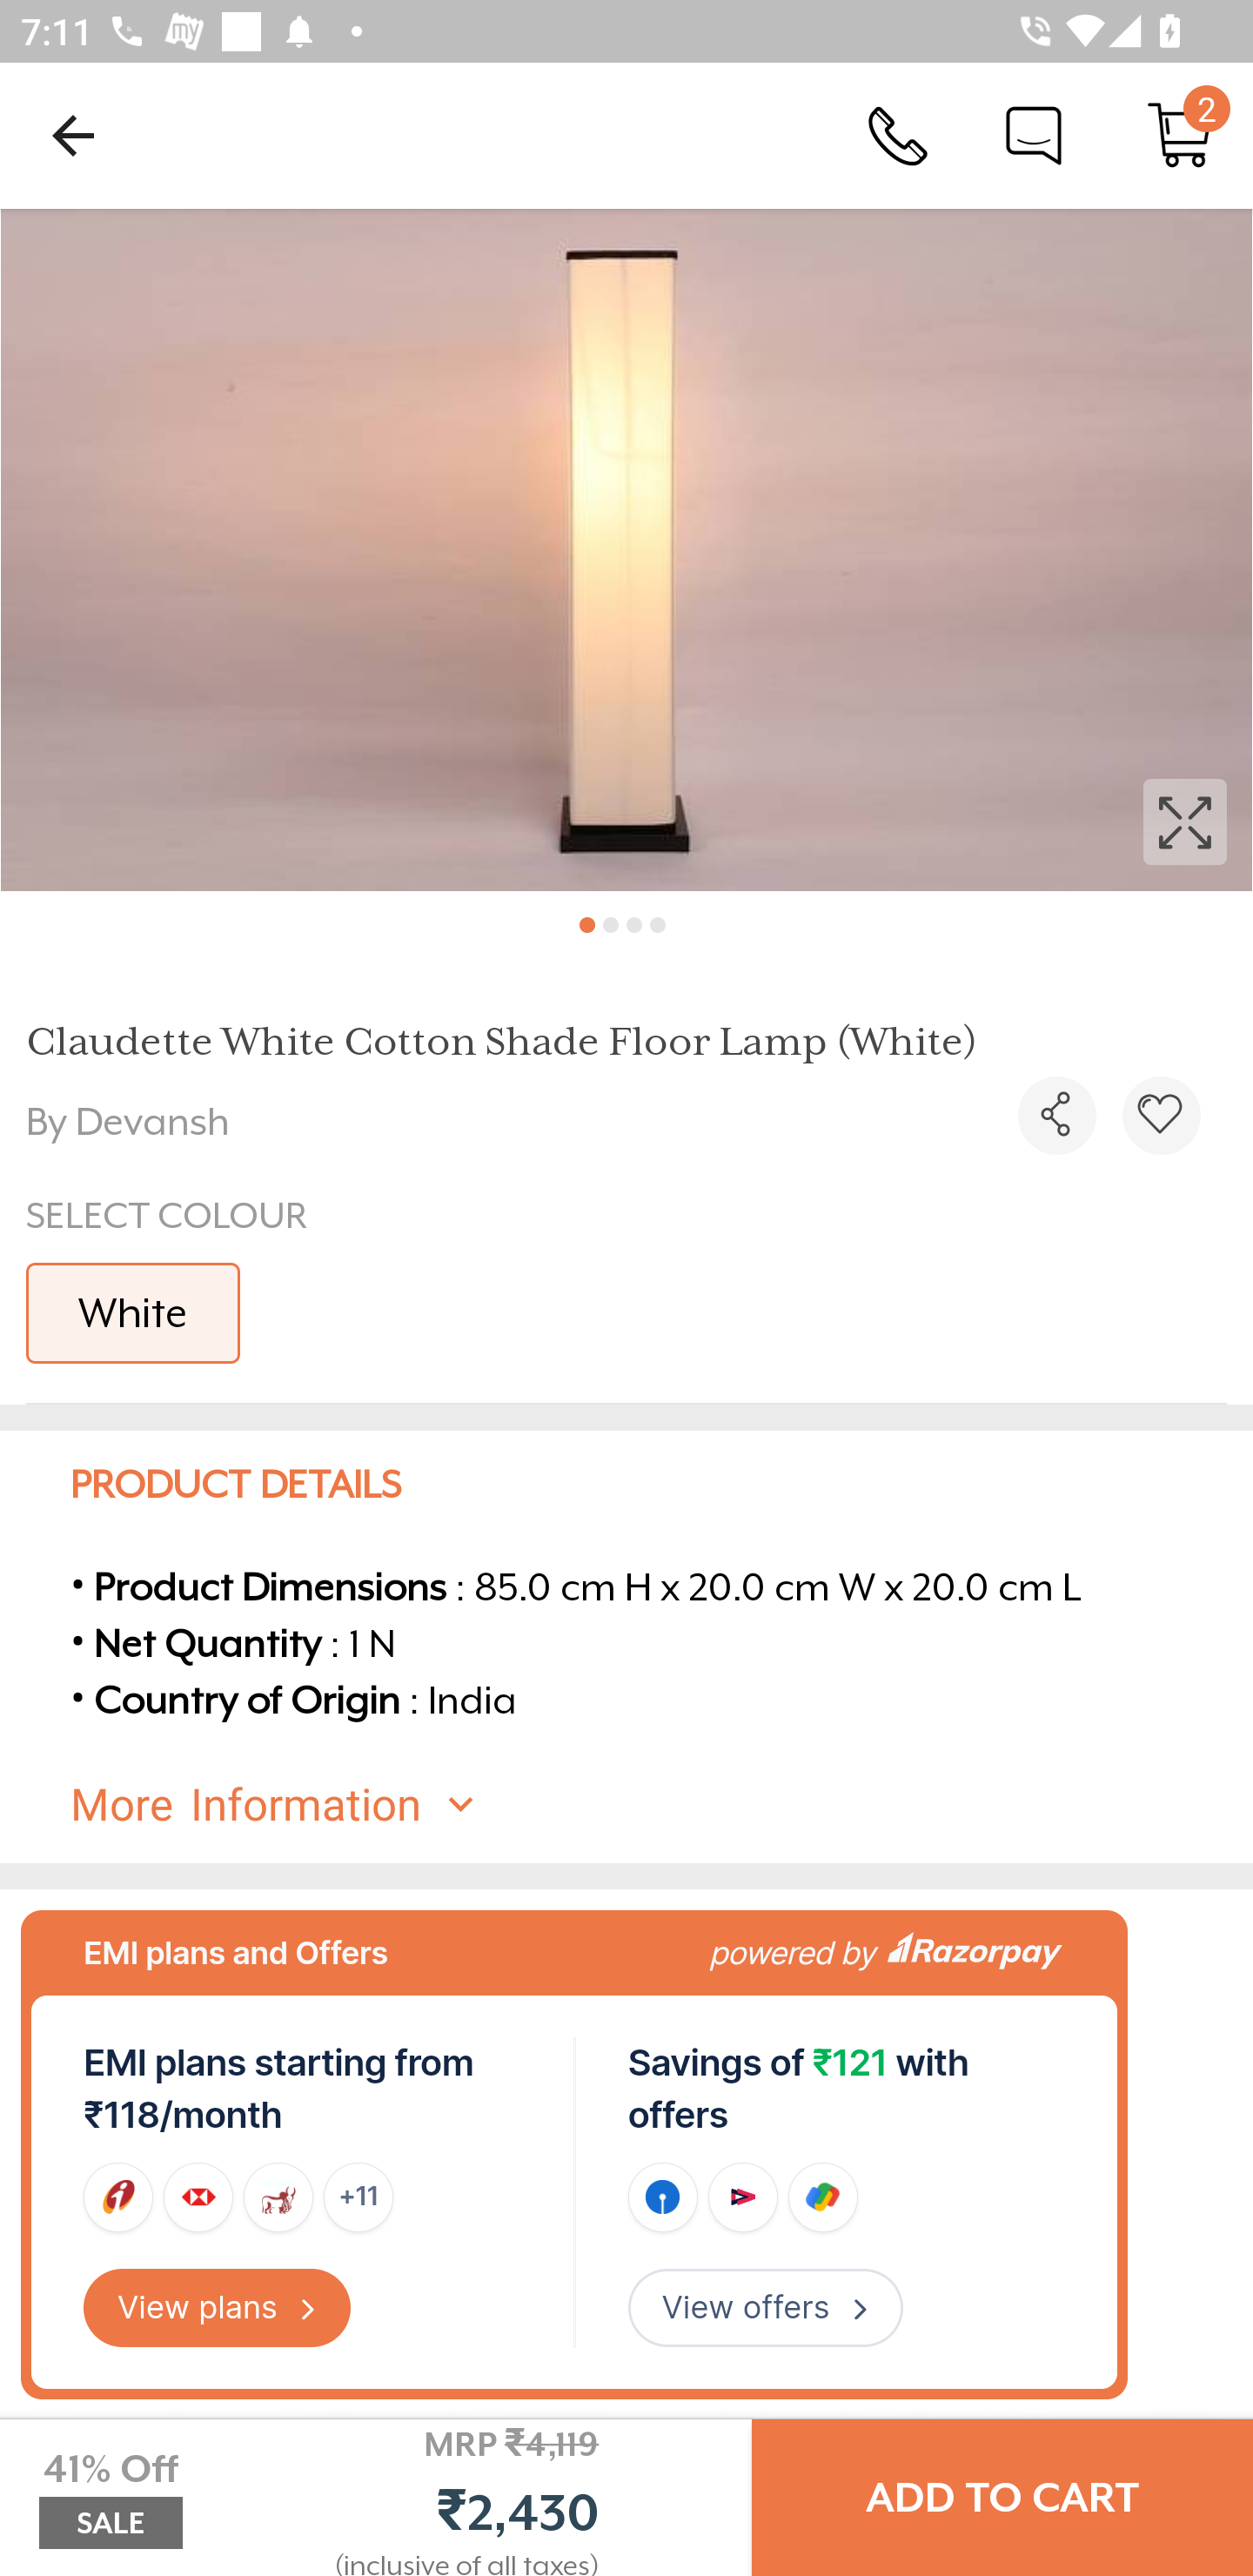 This screenshot has width=1253, height=2576. I want to click on Navigate up, so click(73, 135).